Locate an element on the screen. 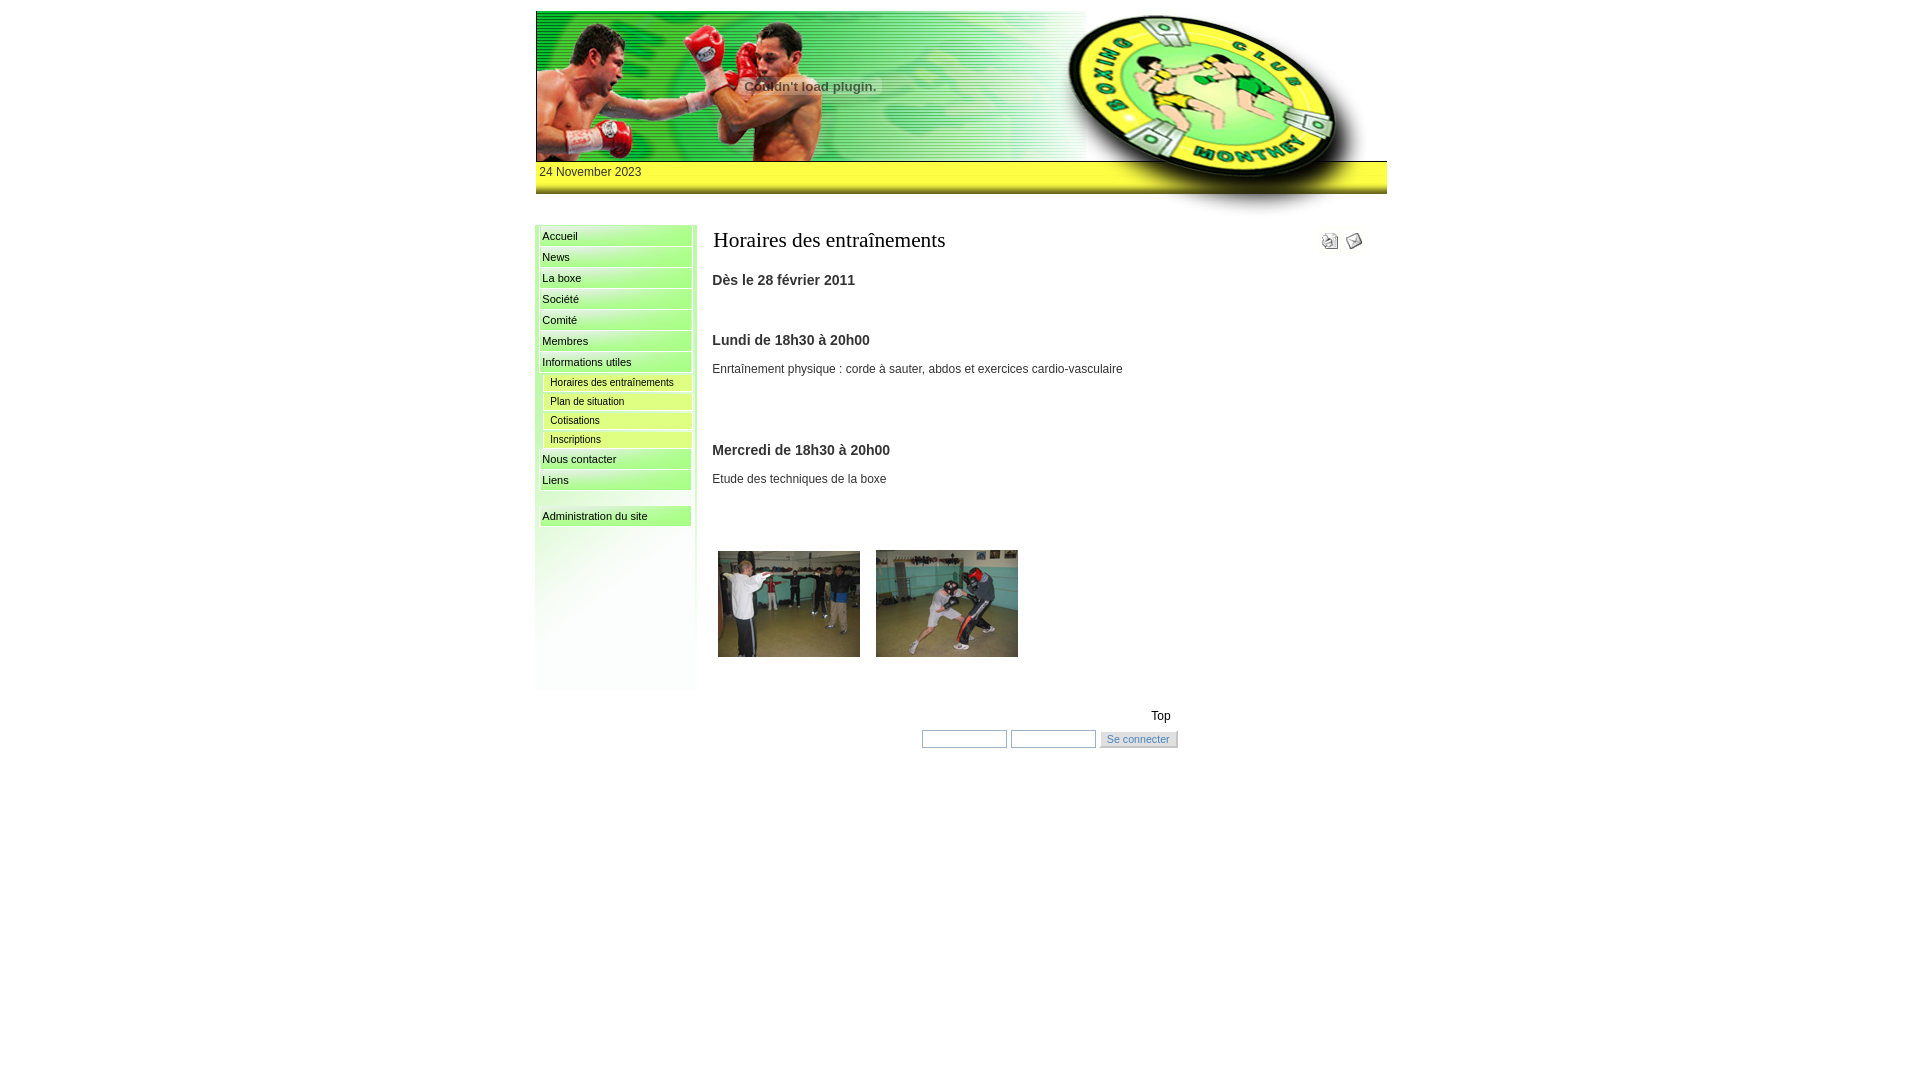 The image size is (1920, 1080). Image is located at coordinates (946, 604).